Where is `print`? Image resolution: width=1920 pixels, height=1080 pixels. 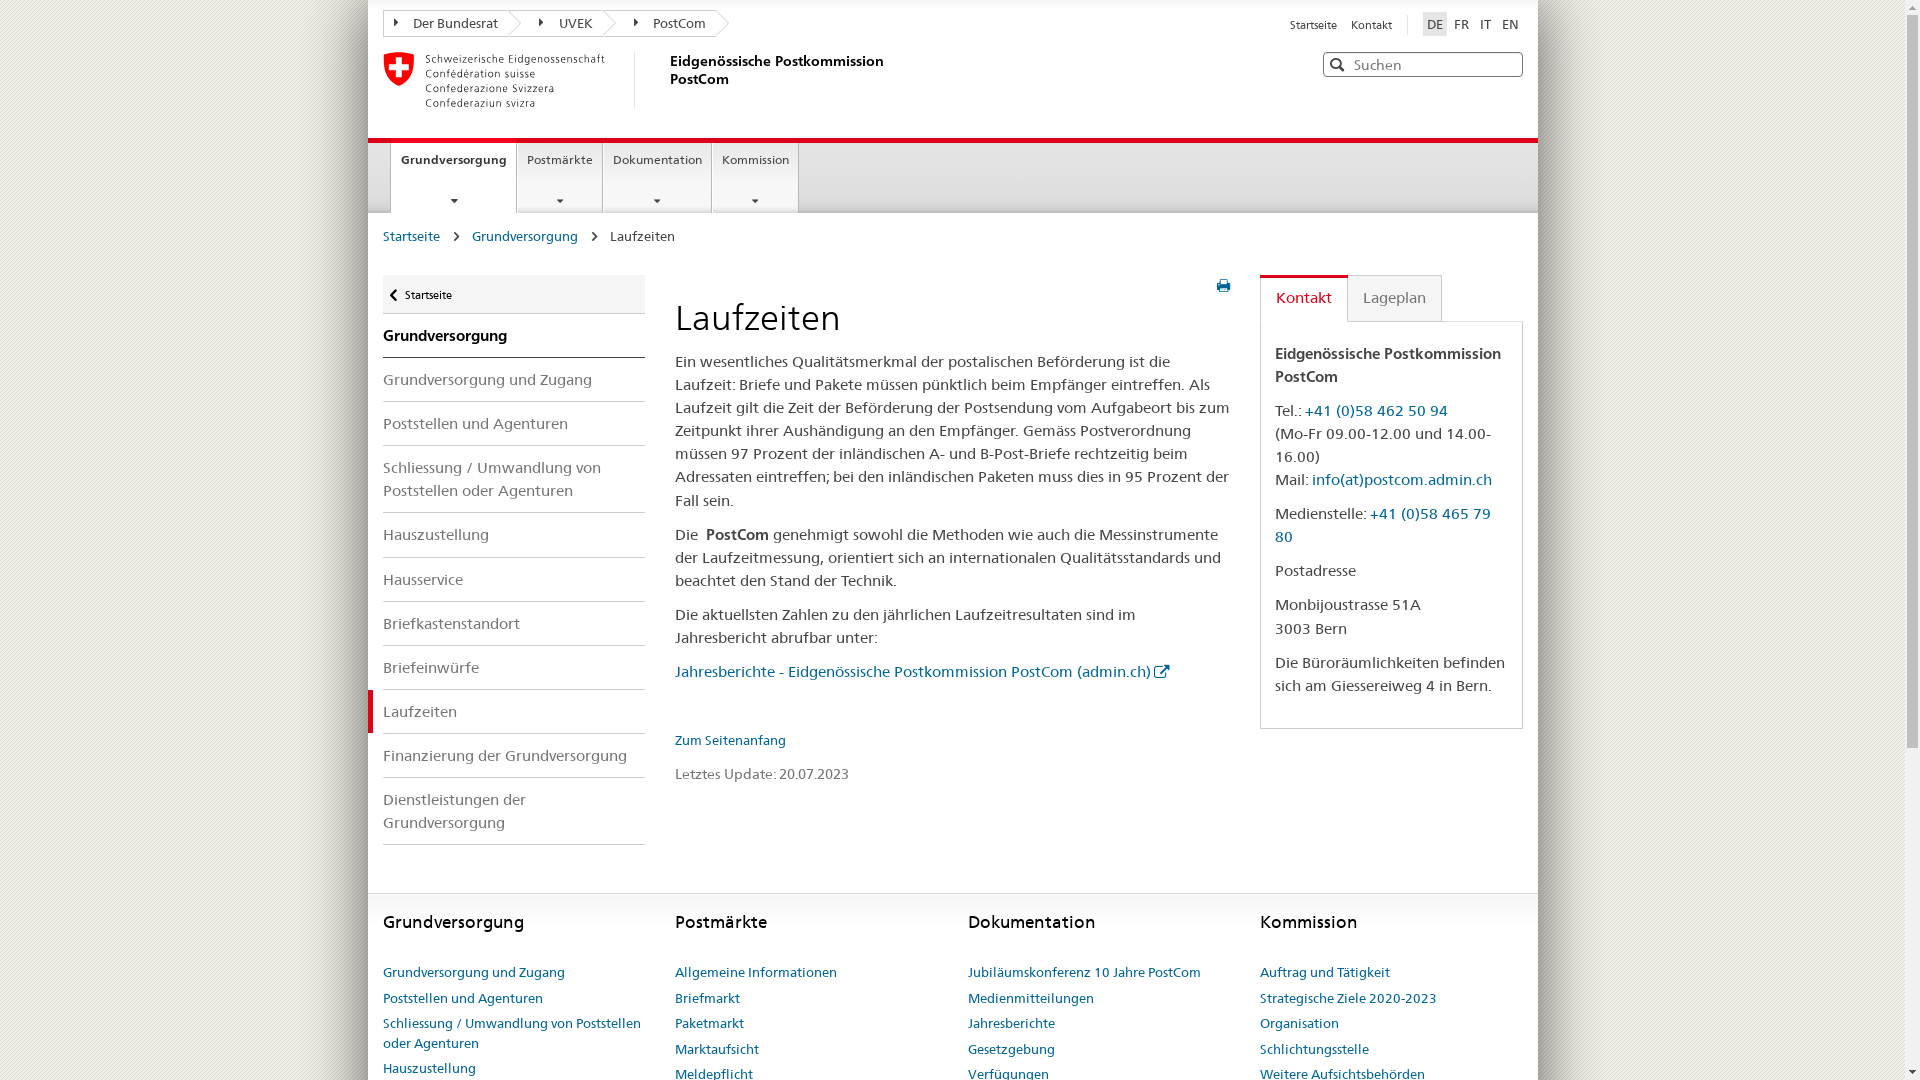
print is located at coordinates (1224, 286).